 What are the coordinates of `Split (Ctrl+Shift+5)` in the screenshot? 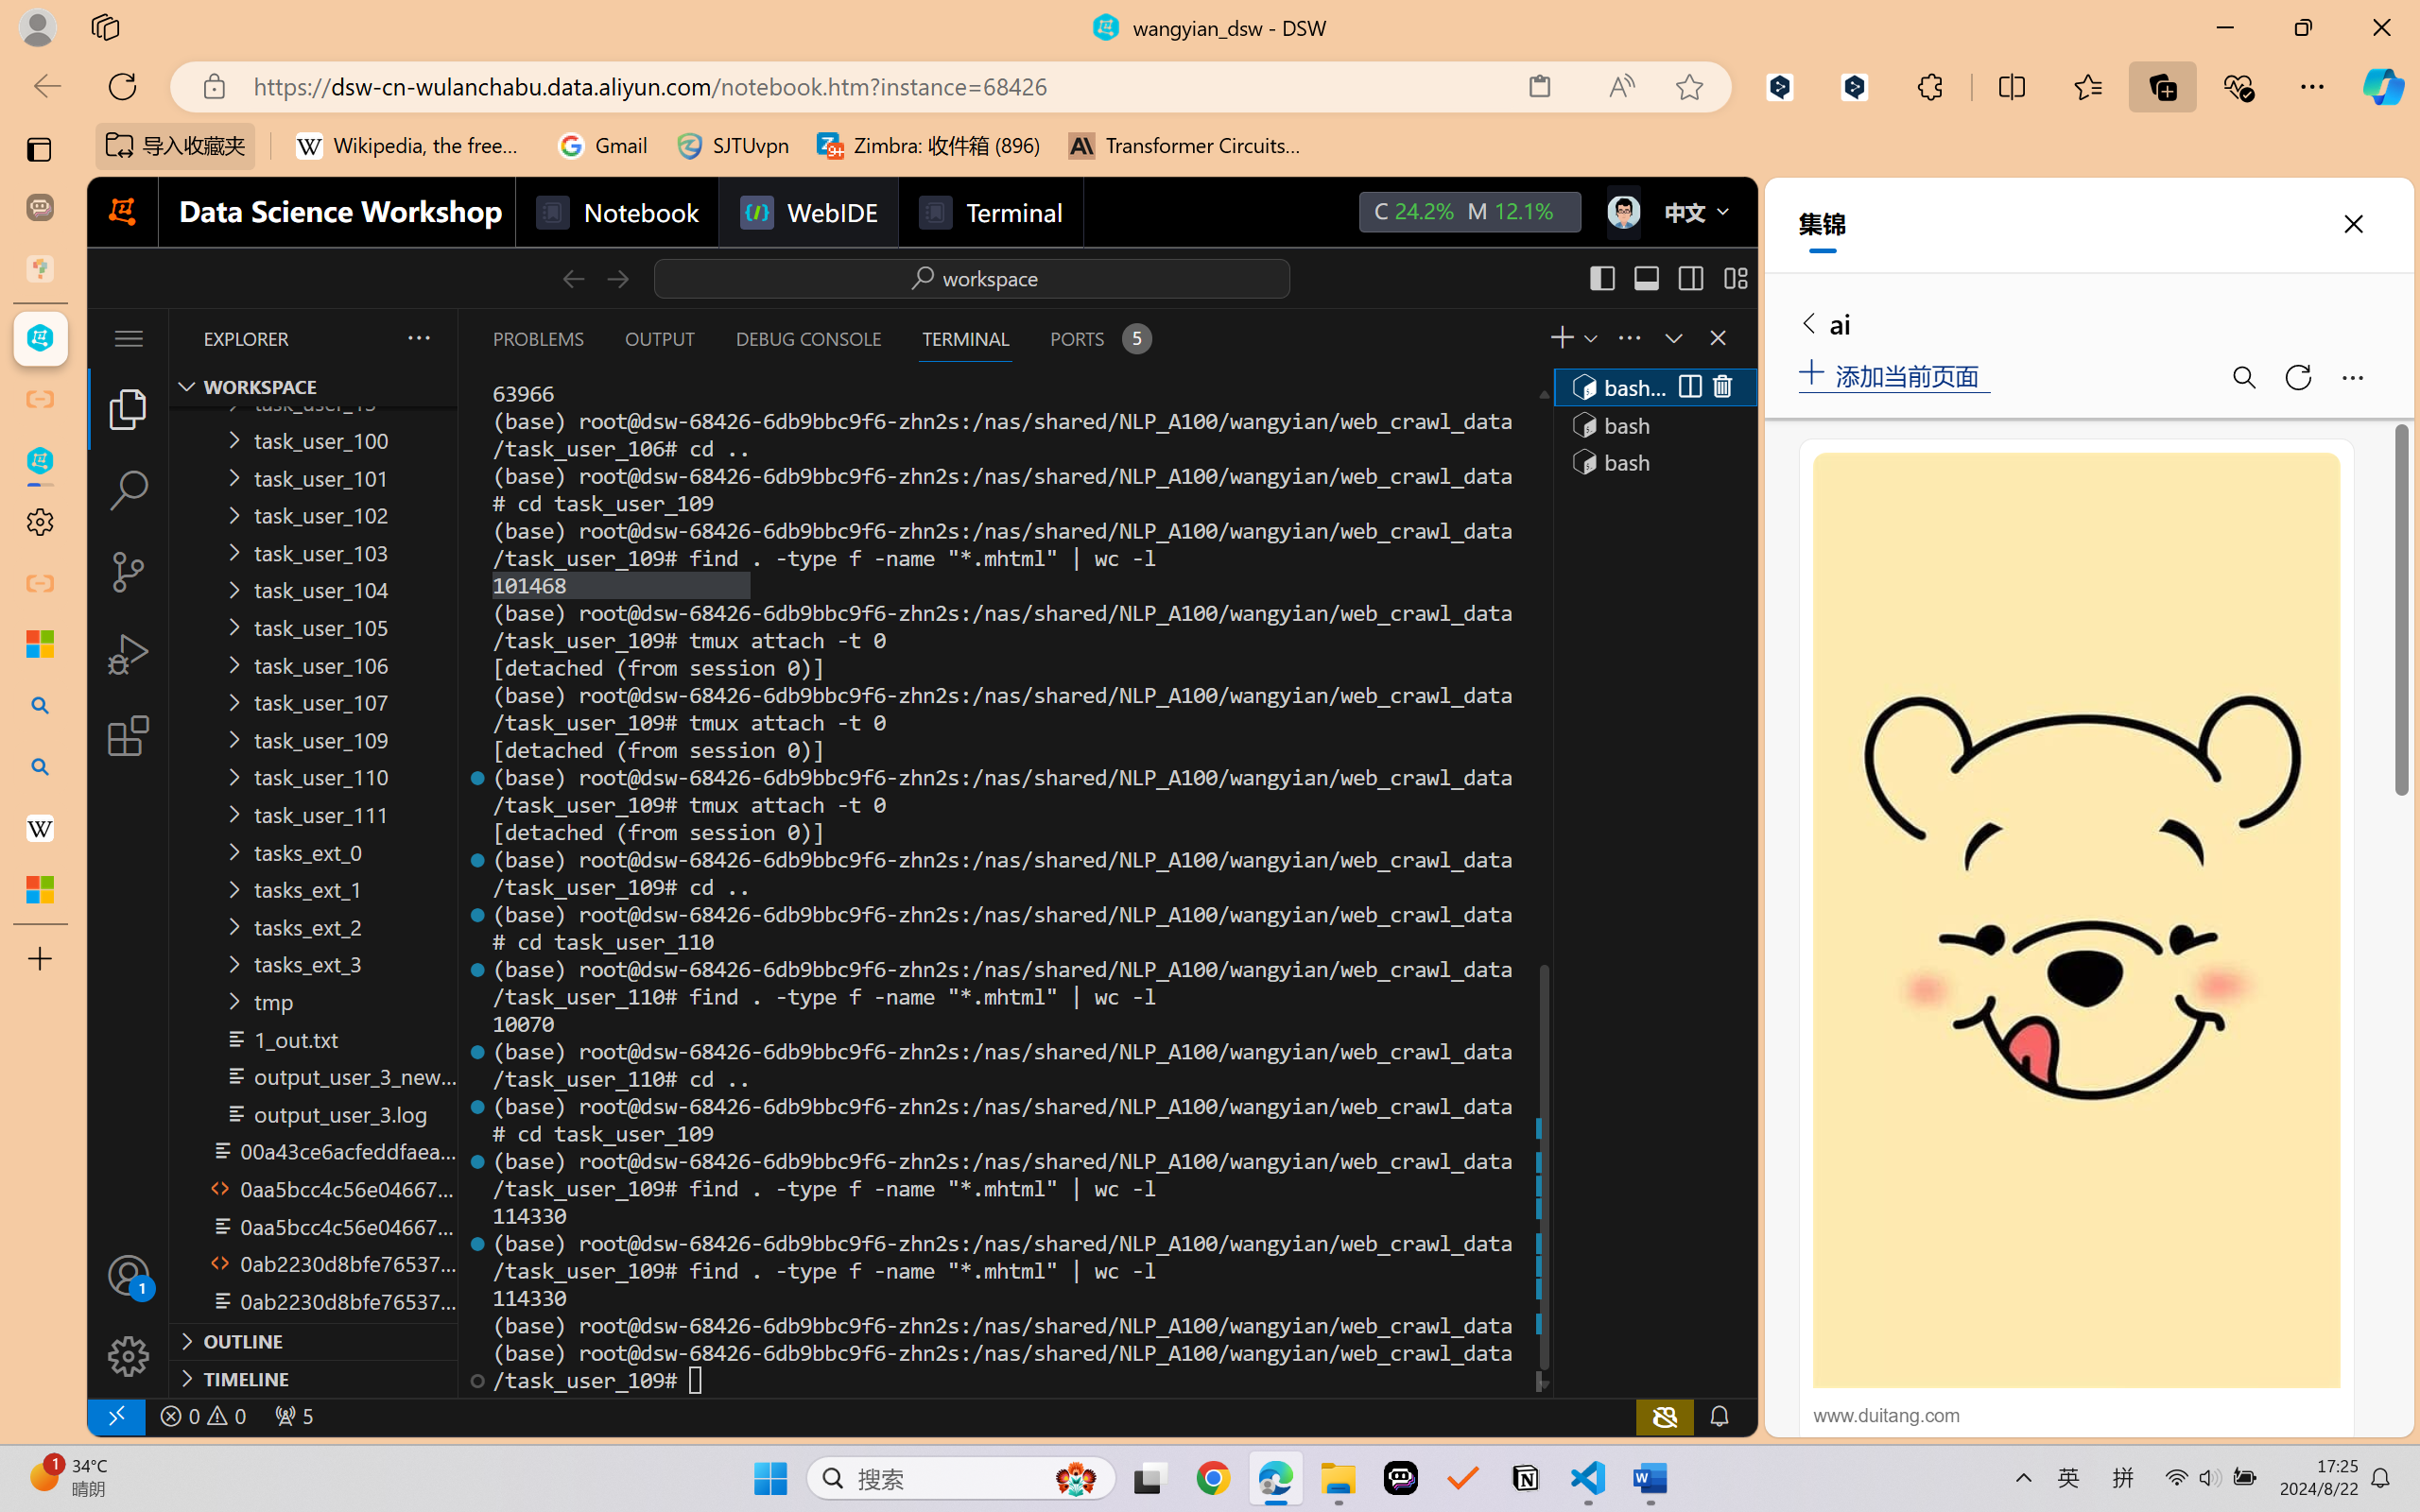 It's located at (1687, 387).